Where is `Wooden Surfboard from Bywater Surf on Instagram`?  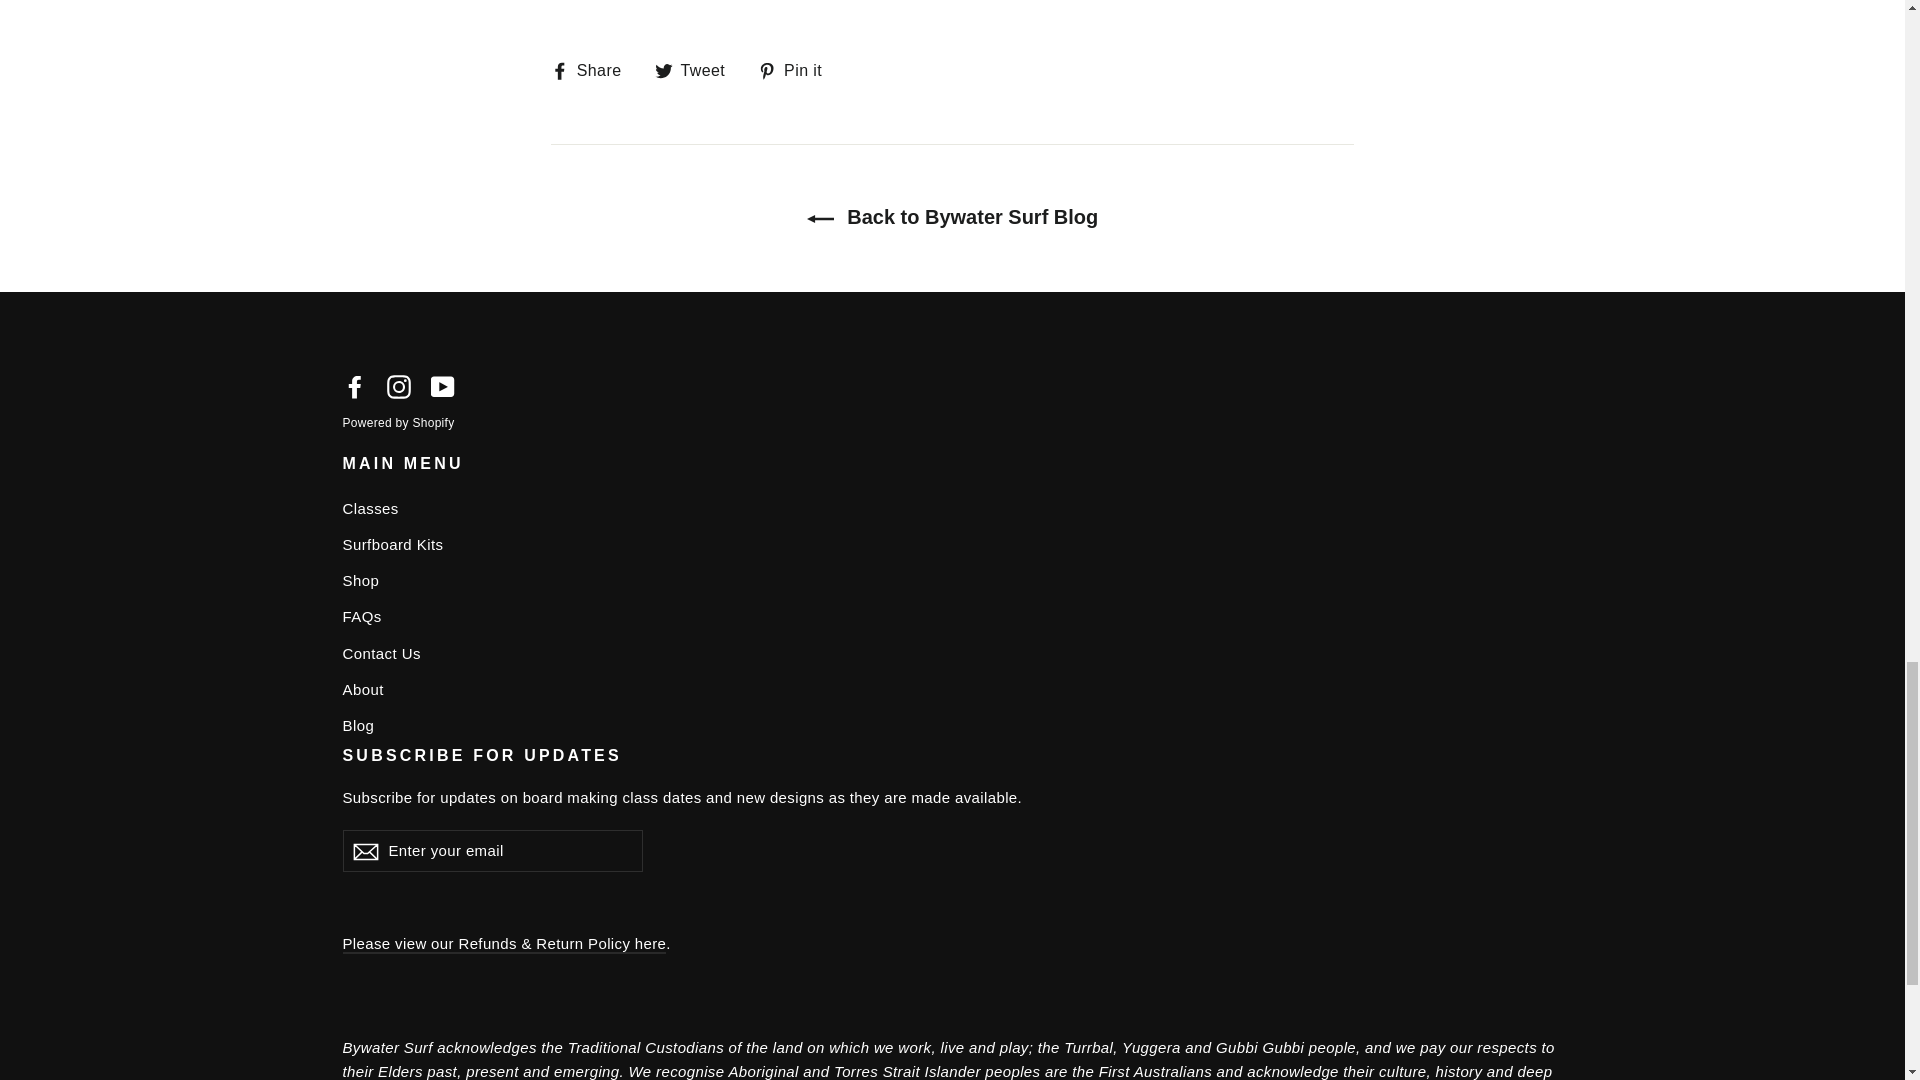
Wooden Surfboard from Bywater Surf on Instagram is located at coordinates (398, 384).